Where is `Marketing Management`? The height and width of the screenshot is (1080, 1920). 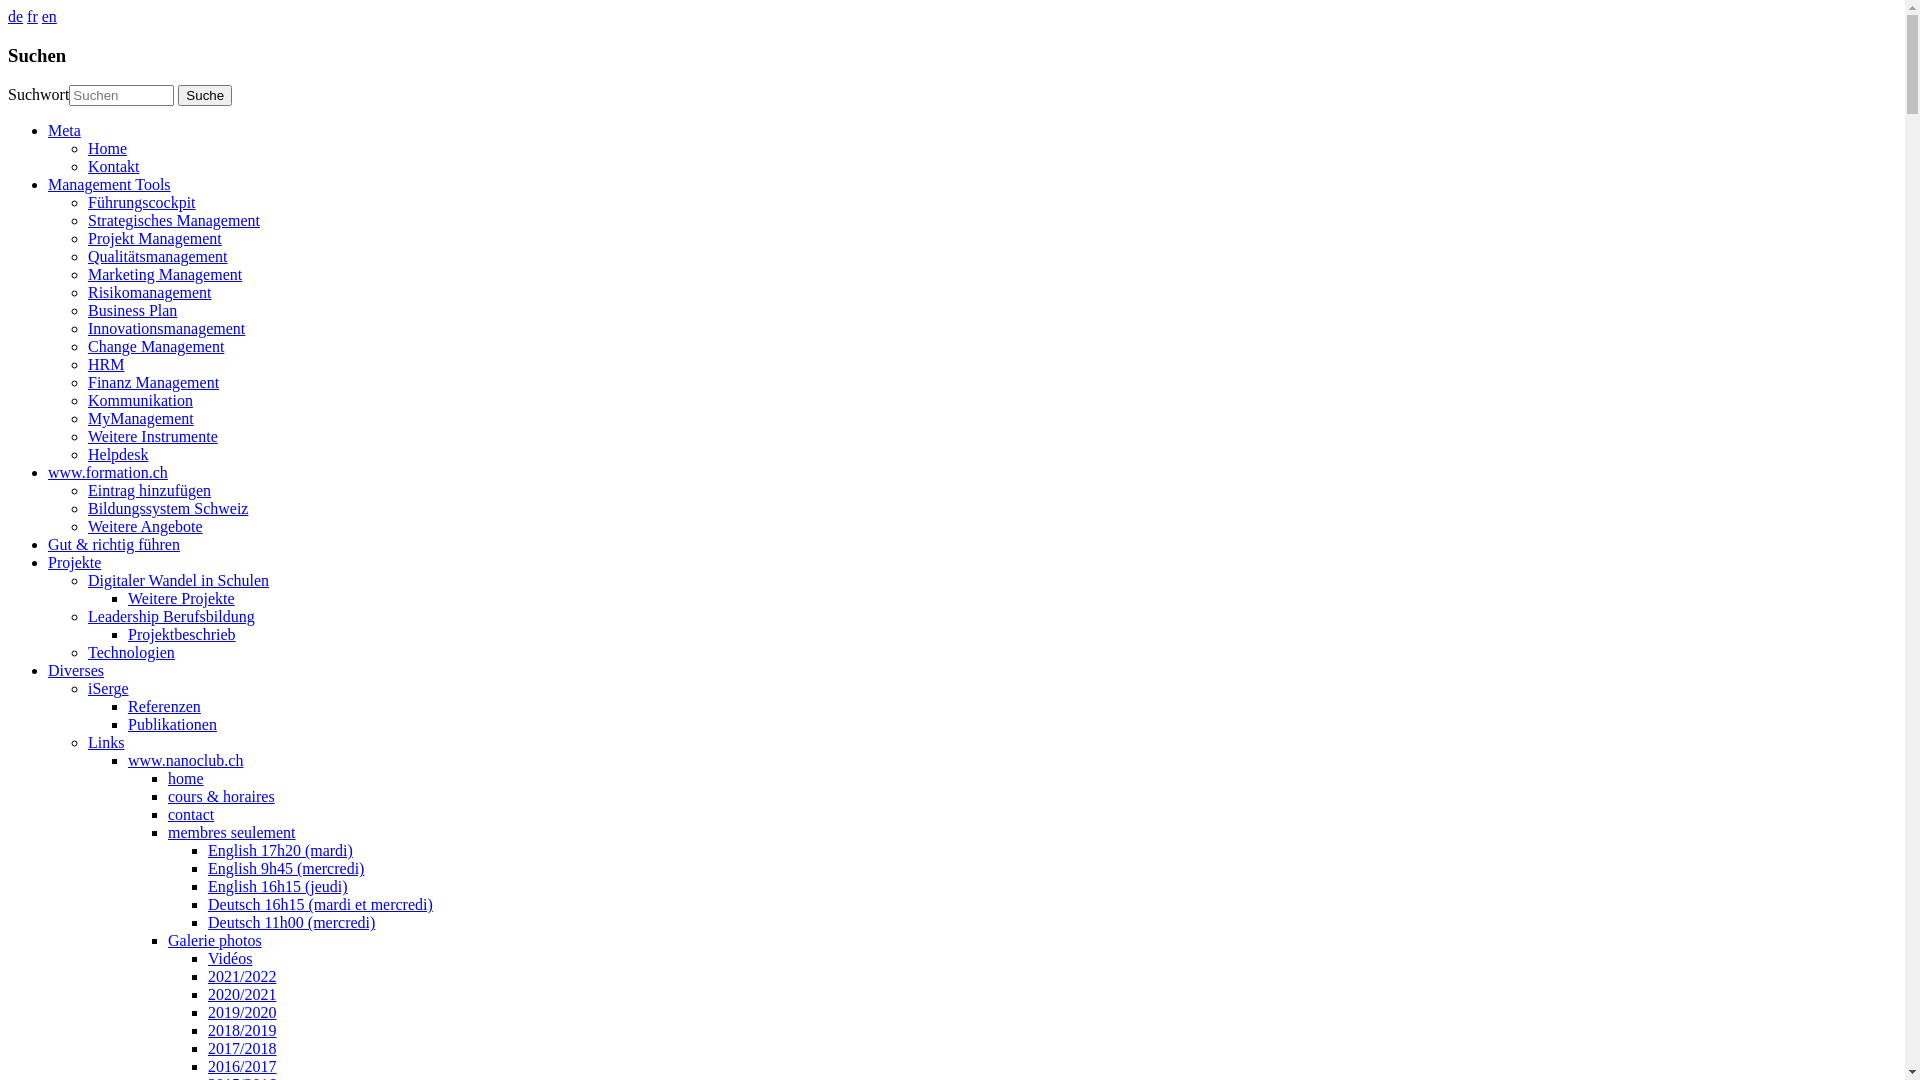 Marketing Management is located at coordinates (165, 274).